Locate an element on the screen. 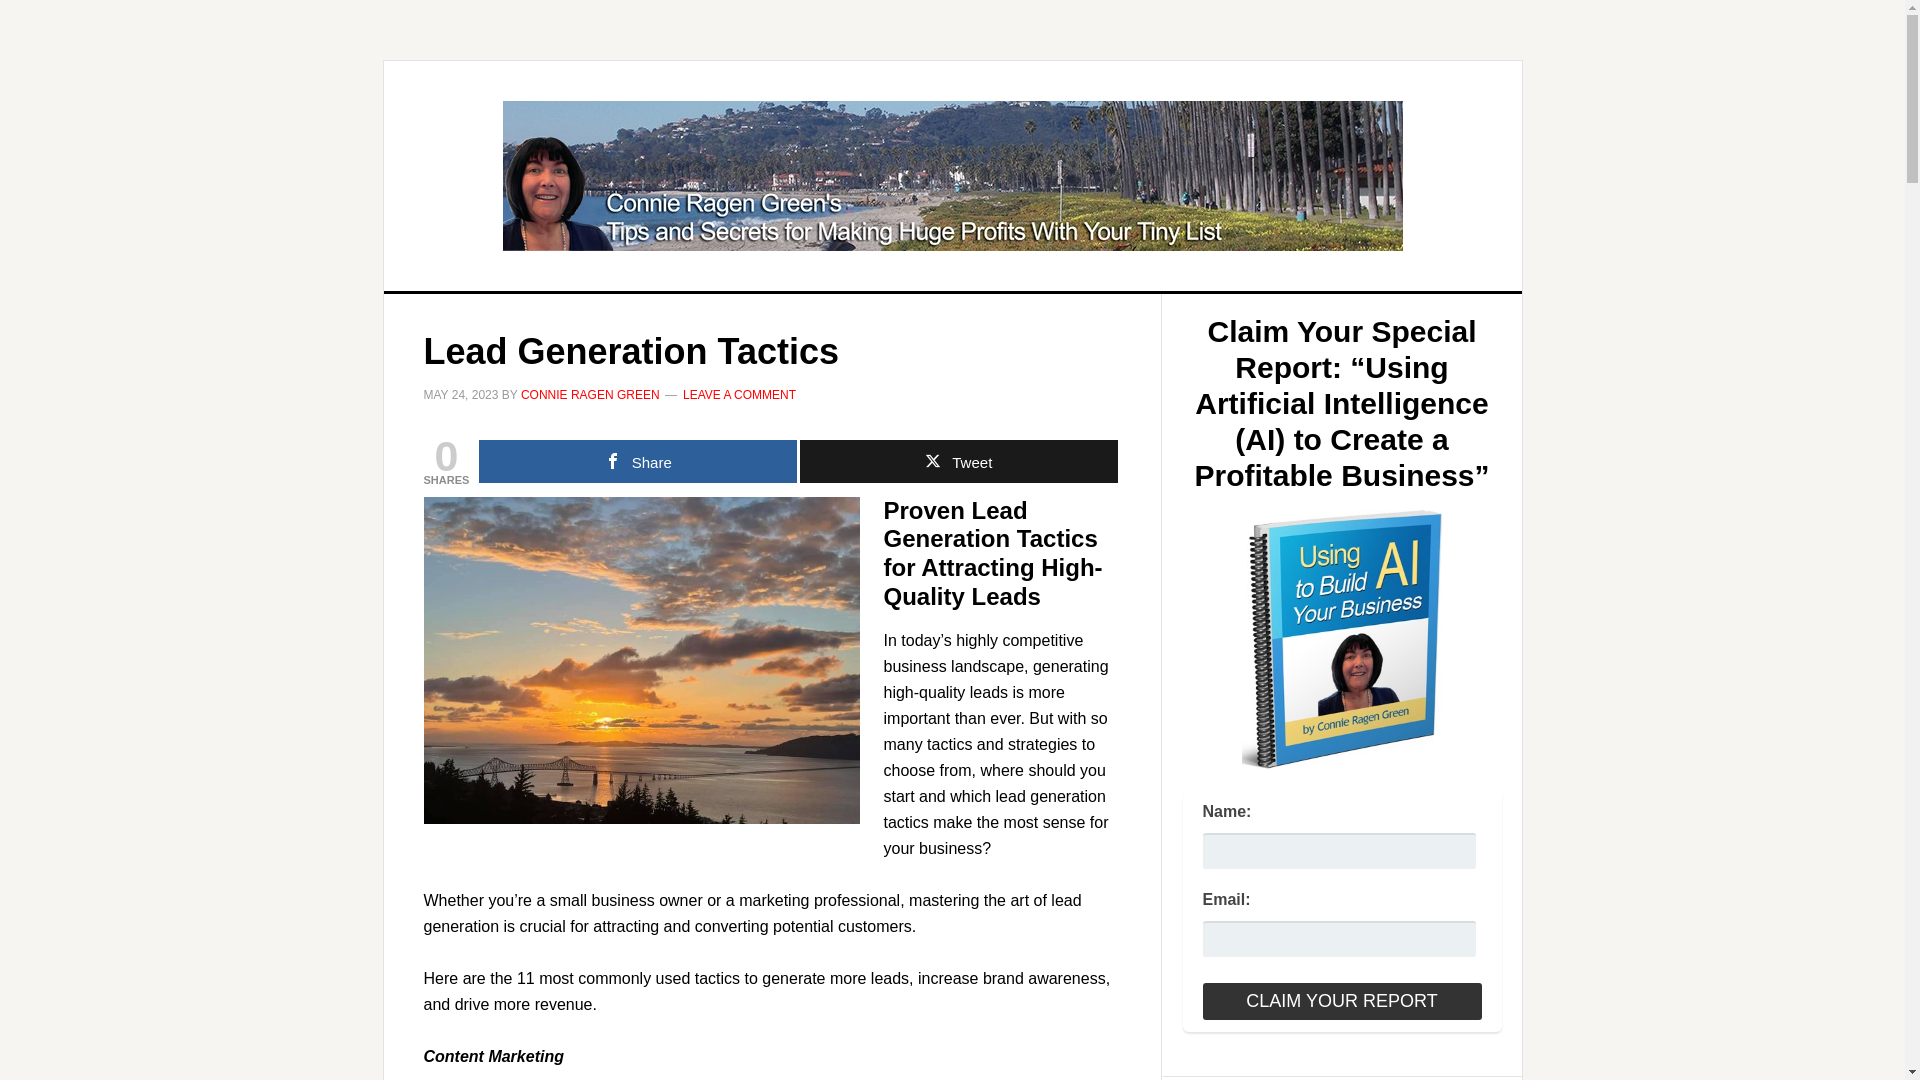 The height and width of the screenshot is (1080, 1920). Claim Your Report is located at coordinates (1340, 1000).